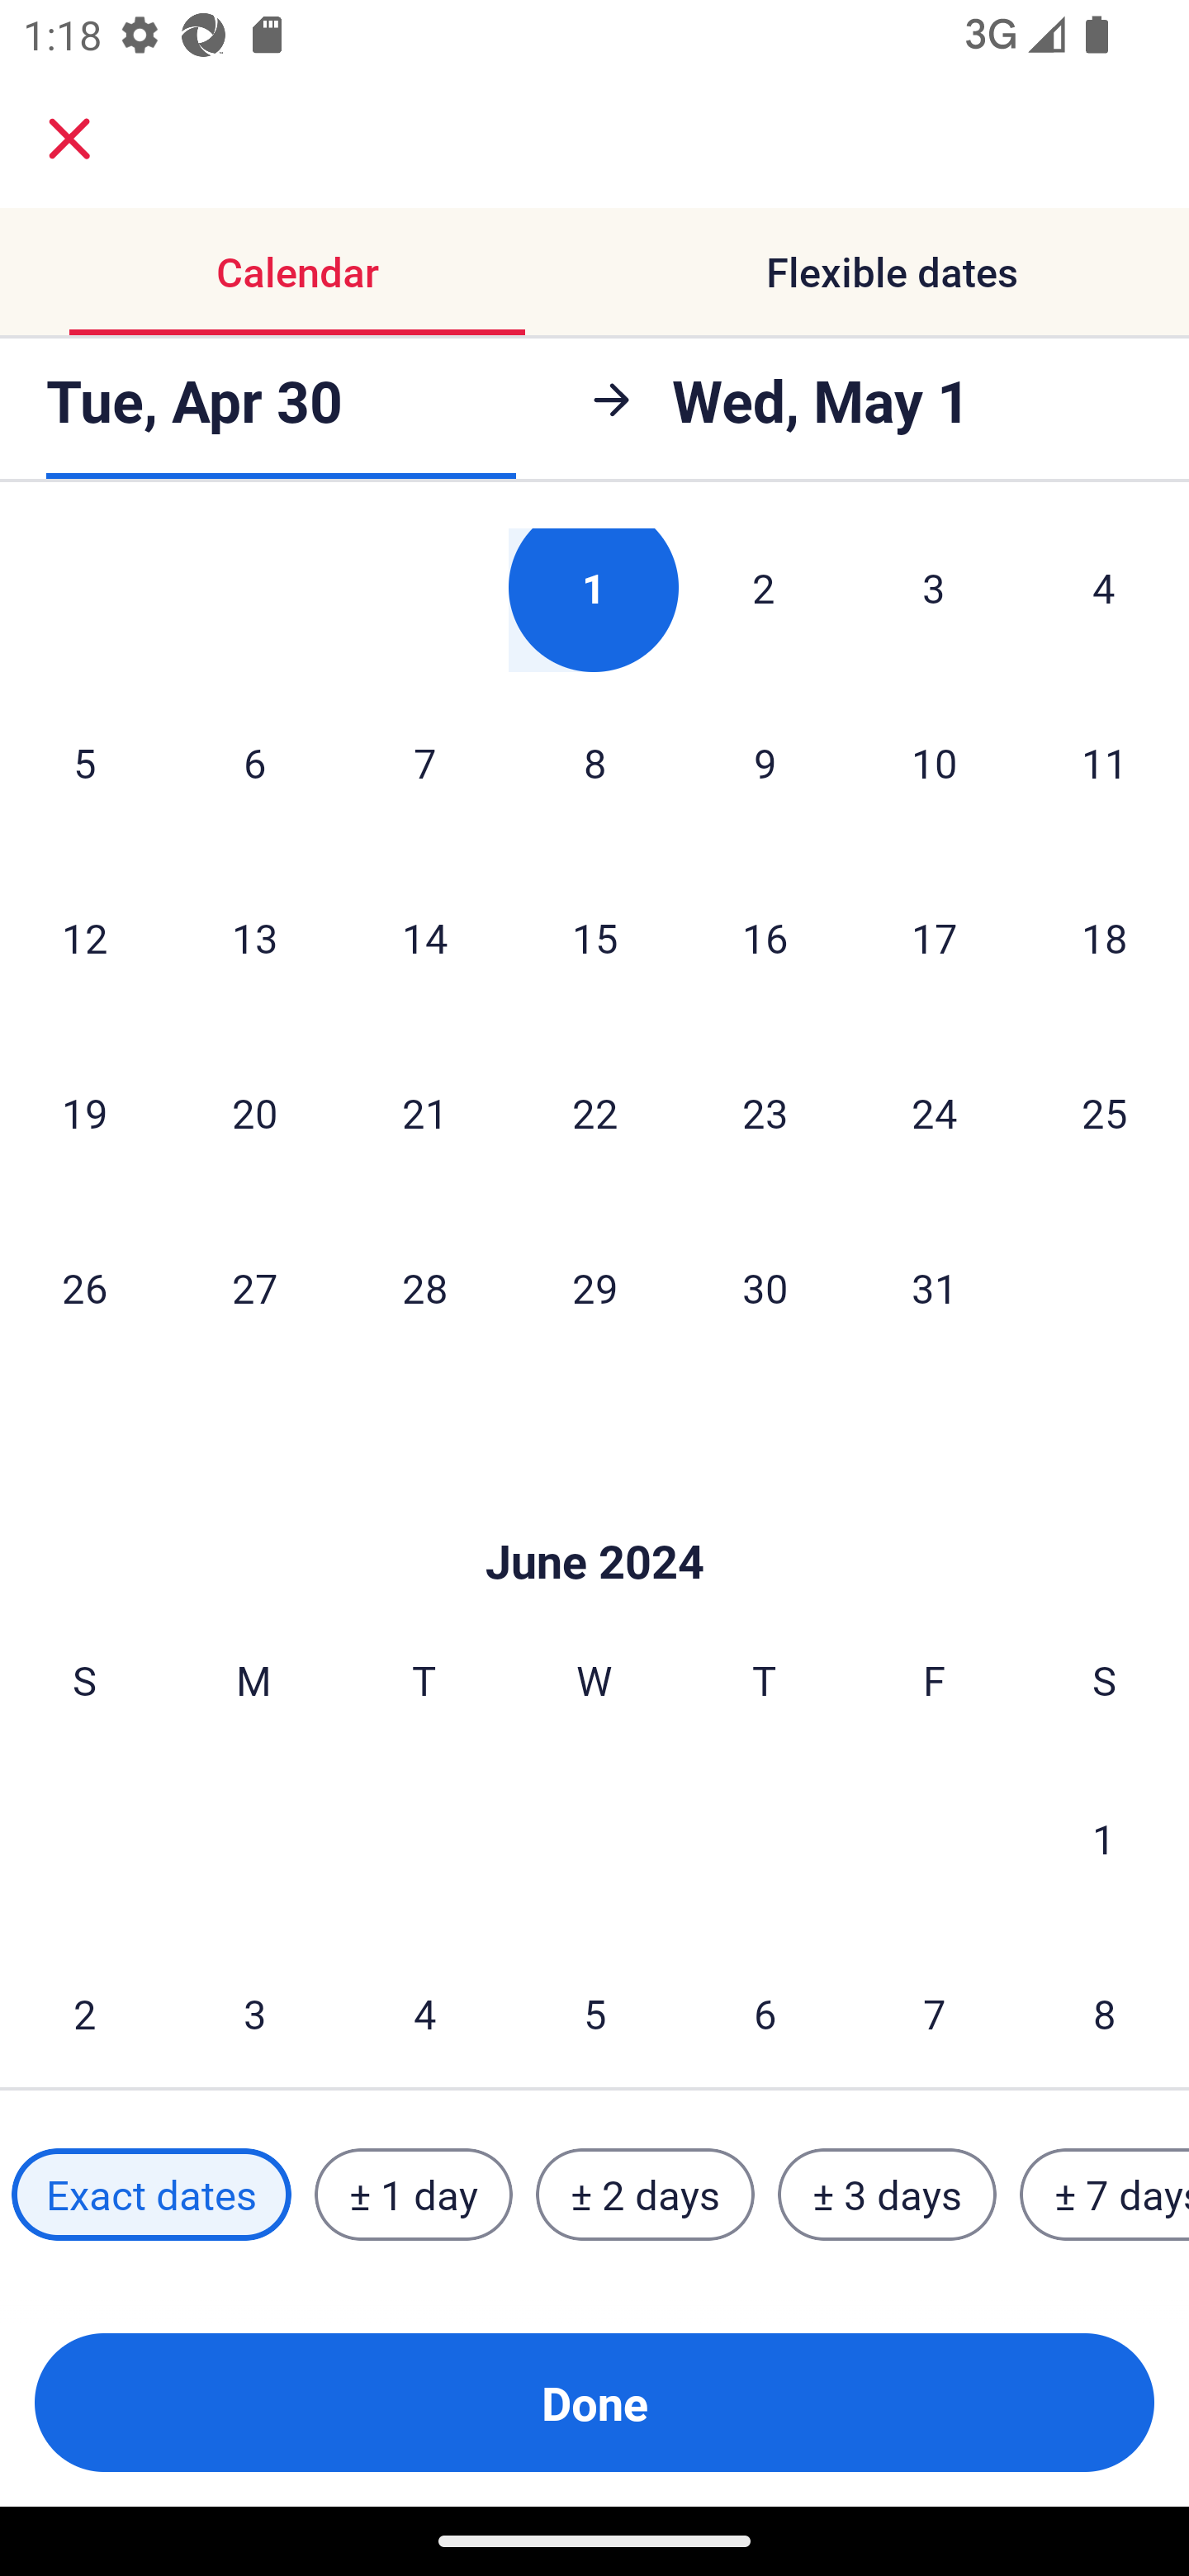 The height and width of the screenshot is (2576, 1189). I want to click on 27 Monday, May 27, 2024, so click(254, 1288).